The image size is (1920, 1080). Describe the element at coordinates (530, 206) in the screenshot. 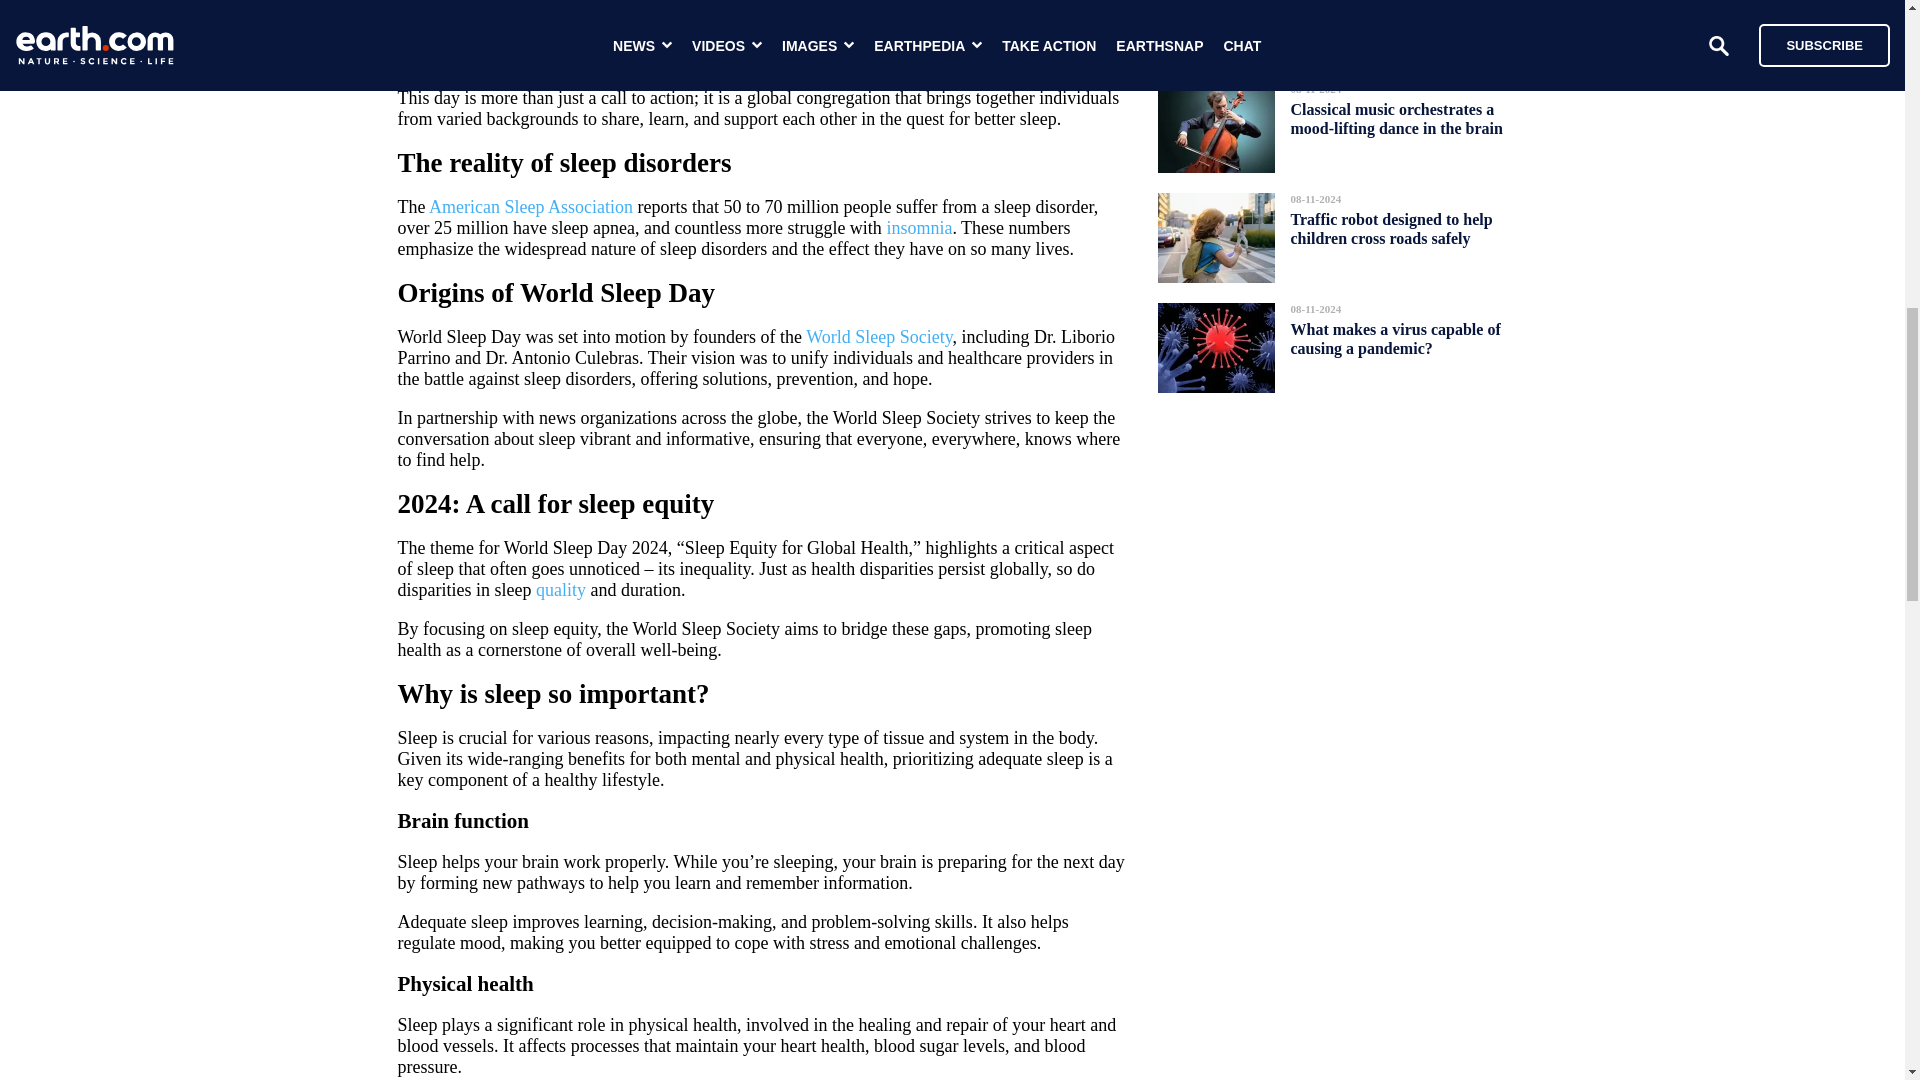

I see `American Sleep Association` at that location.